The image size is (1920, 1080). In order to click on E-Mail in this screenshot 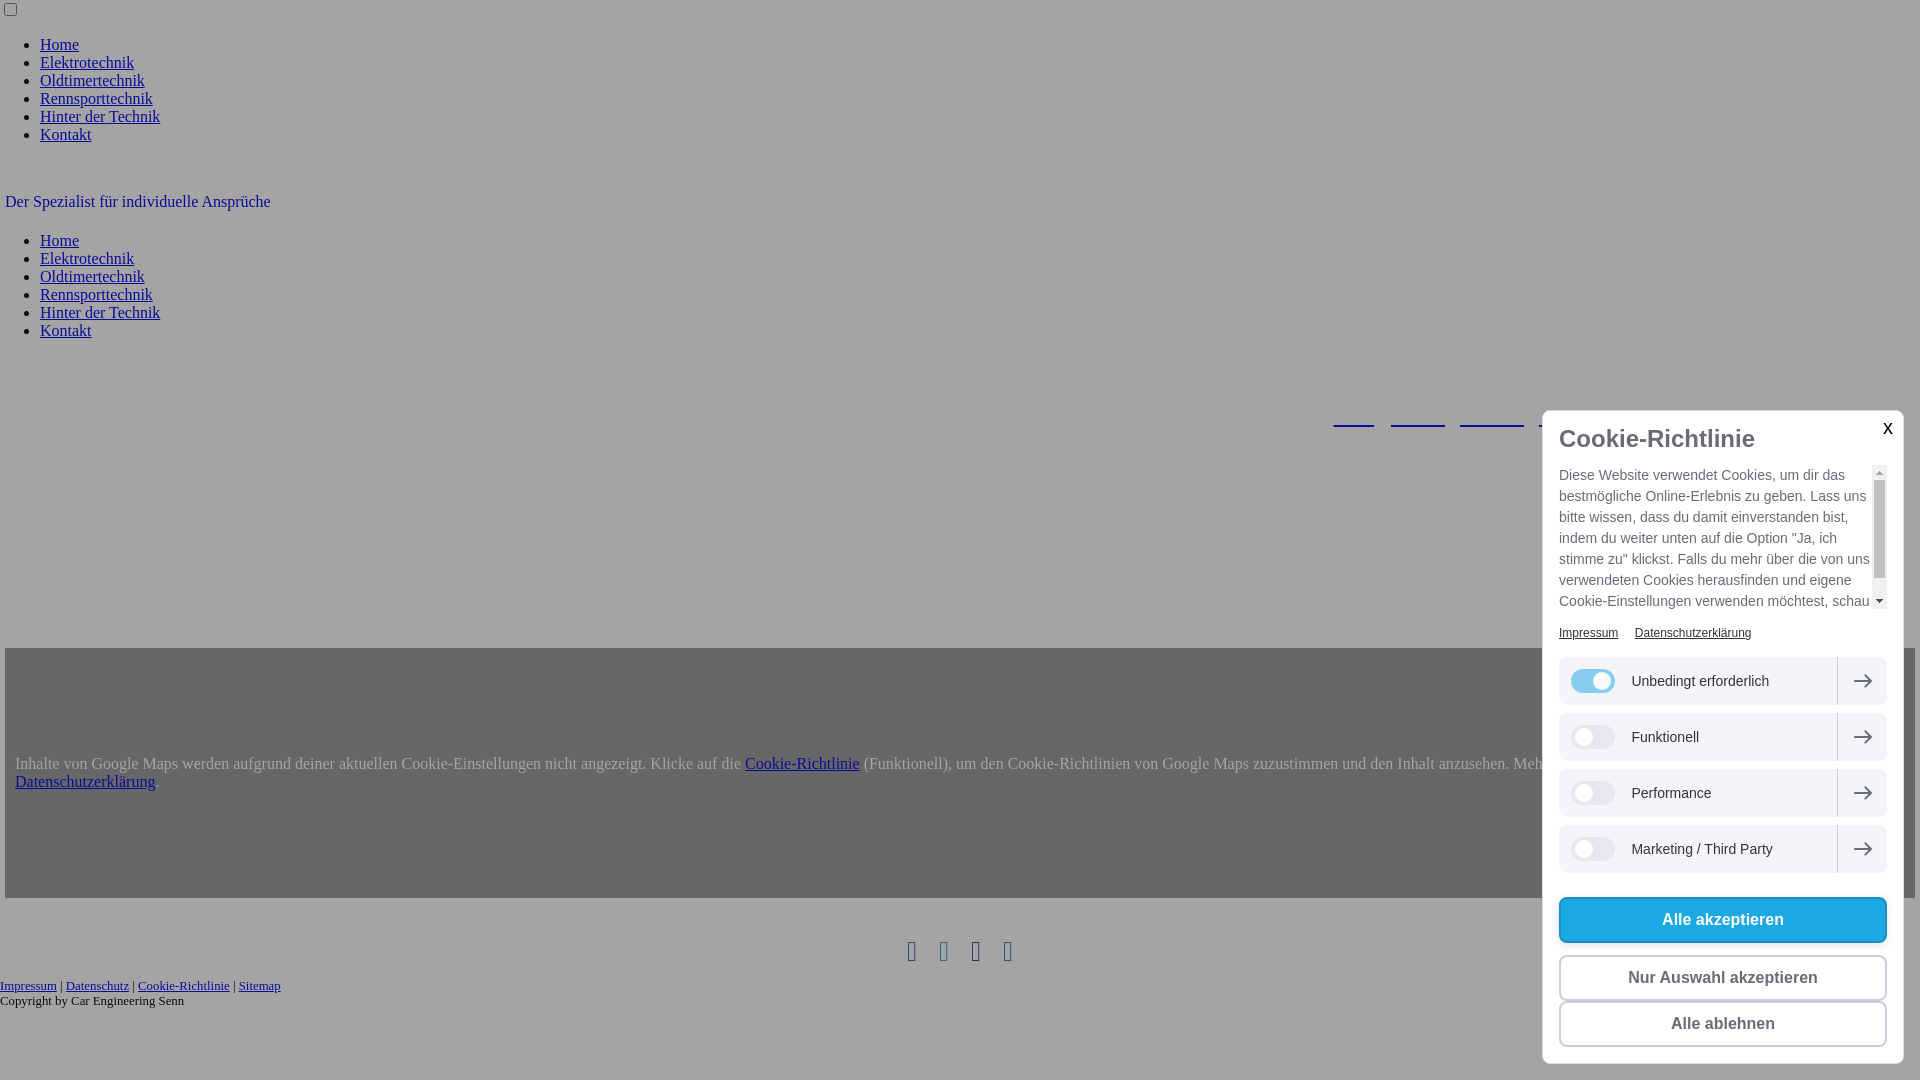, I will do `click(976, 952)`.